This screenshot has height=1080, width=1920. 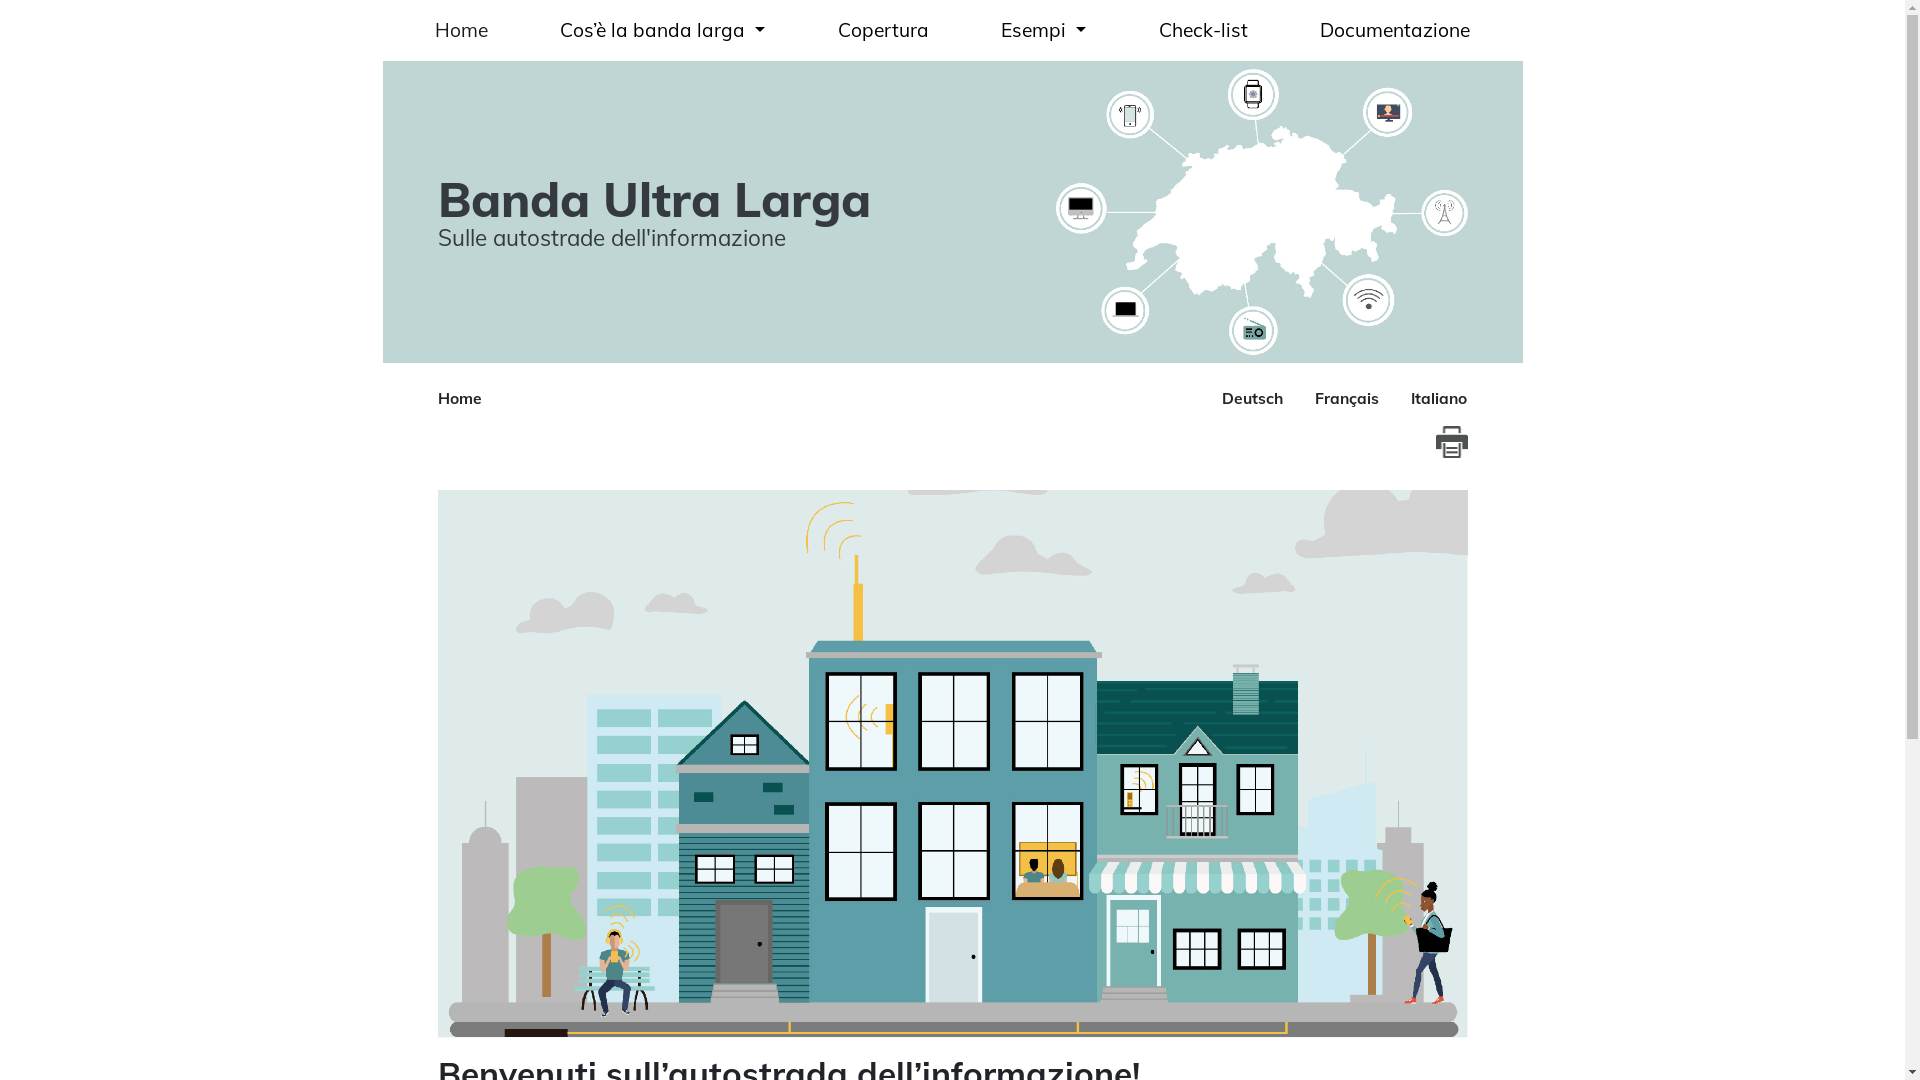 I want to click on Banda Ultra Larga
Sulle autostrade dell'informazione, so click(x=688, y=212).